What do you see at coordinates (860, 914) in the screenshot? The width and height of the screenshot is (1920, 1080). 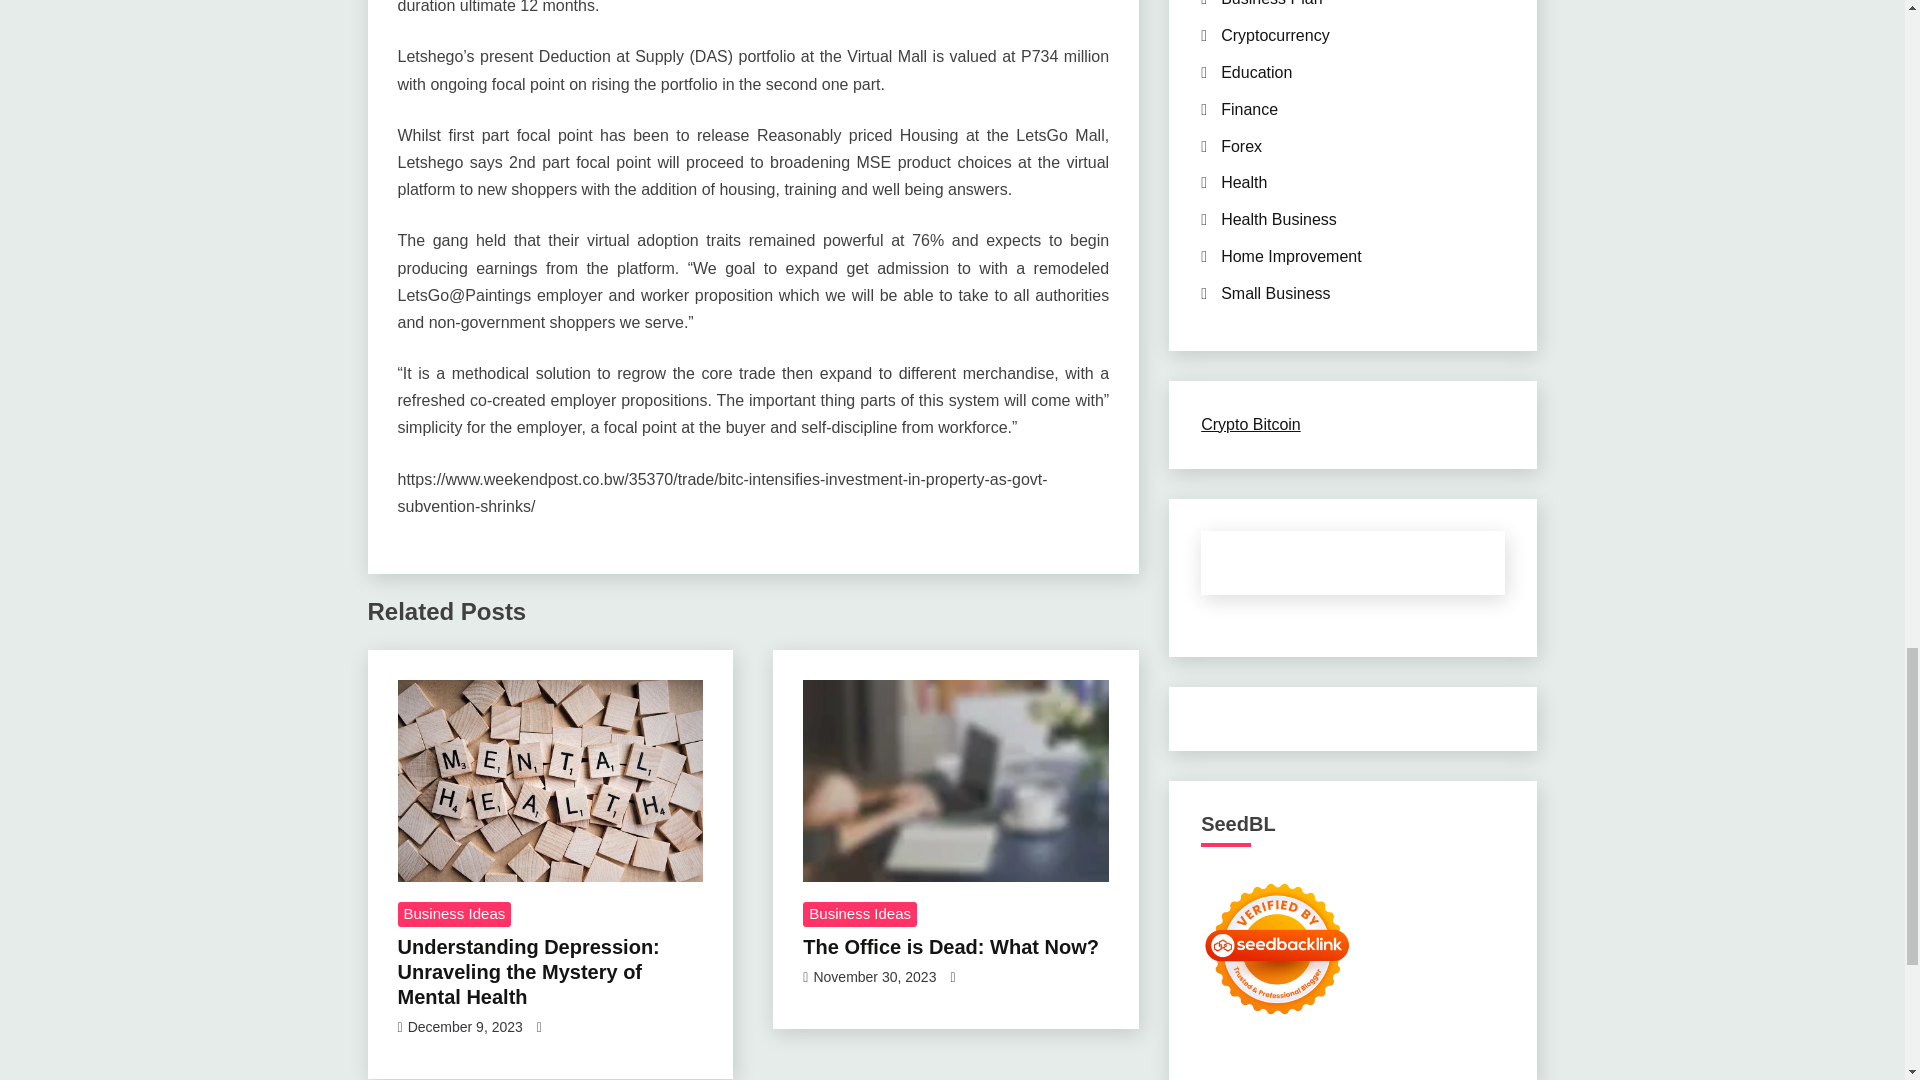 I see `Business Ideas` at bounding box center [860, 914].